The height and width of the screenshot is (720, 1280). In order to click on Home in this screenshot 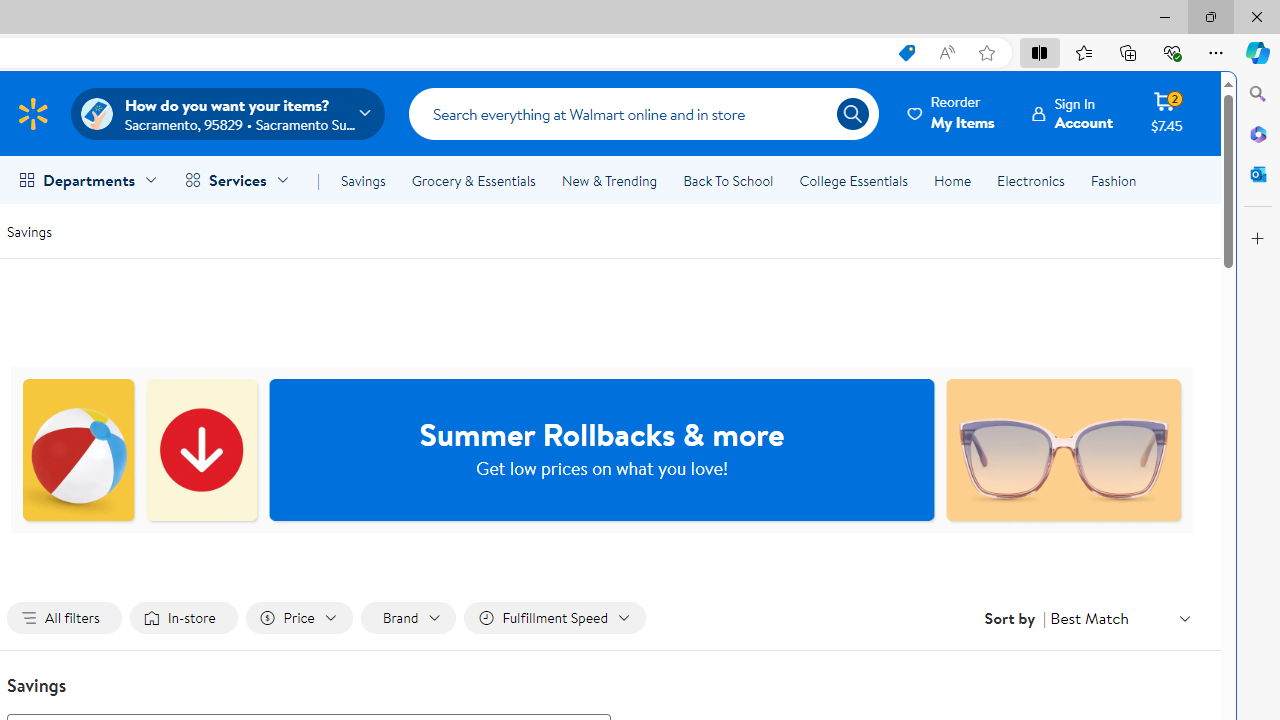, I will do `click(952, 180)`.